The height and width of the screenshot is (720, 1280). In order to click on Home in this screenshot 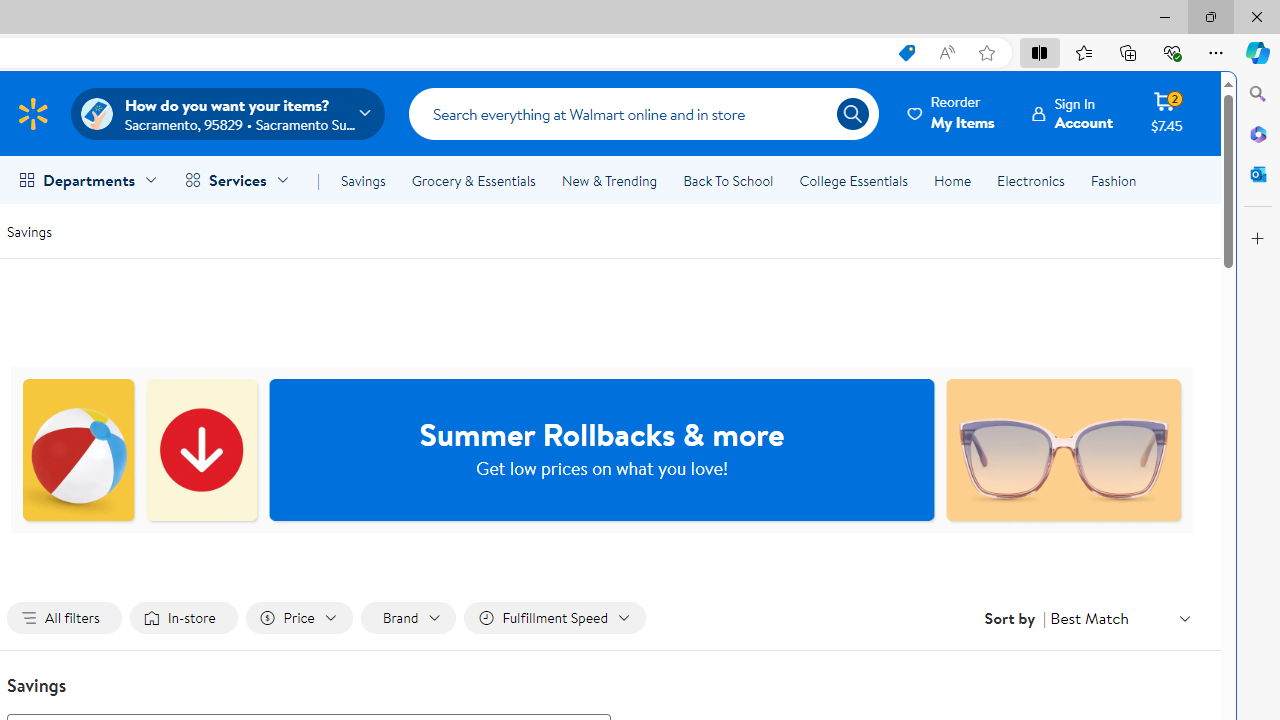, I will do `click(952, 180)`.